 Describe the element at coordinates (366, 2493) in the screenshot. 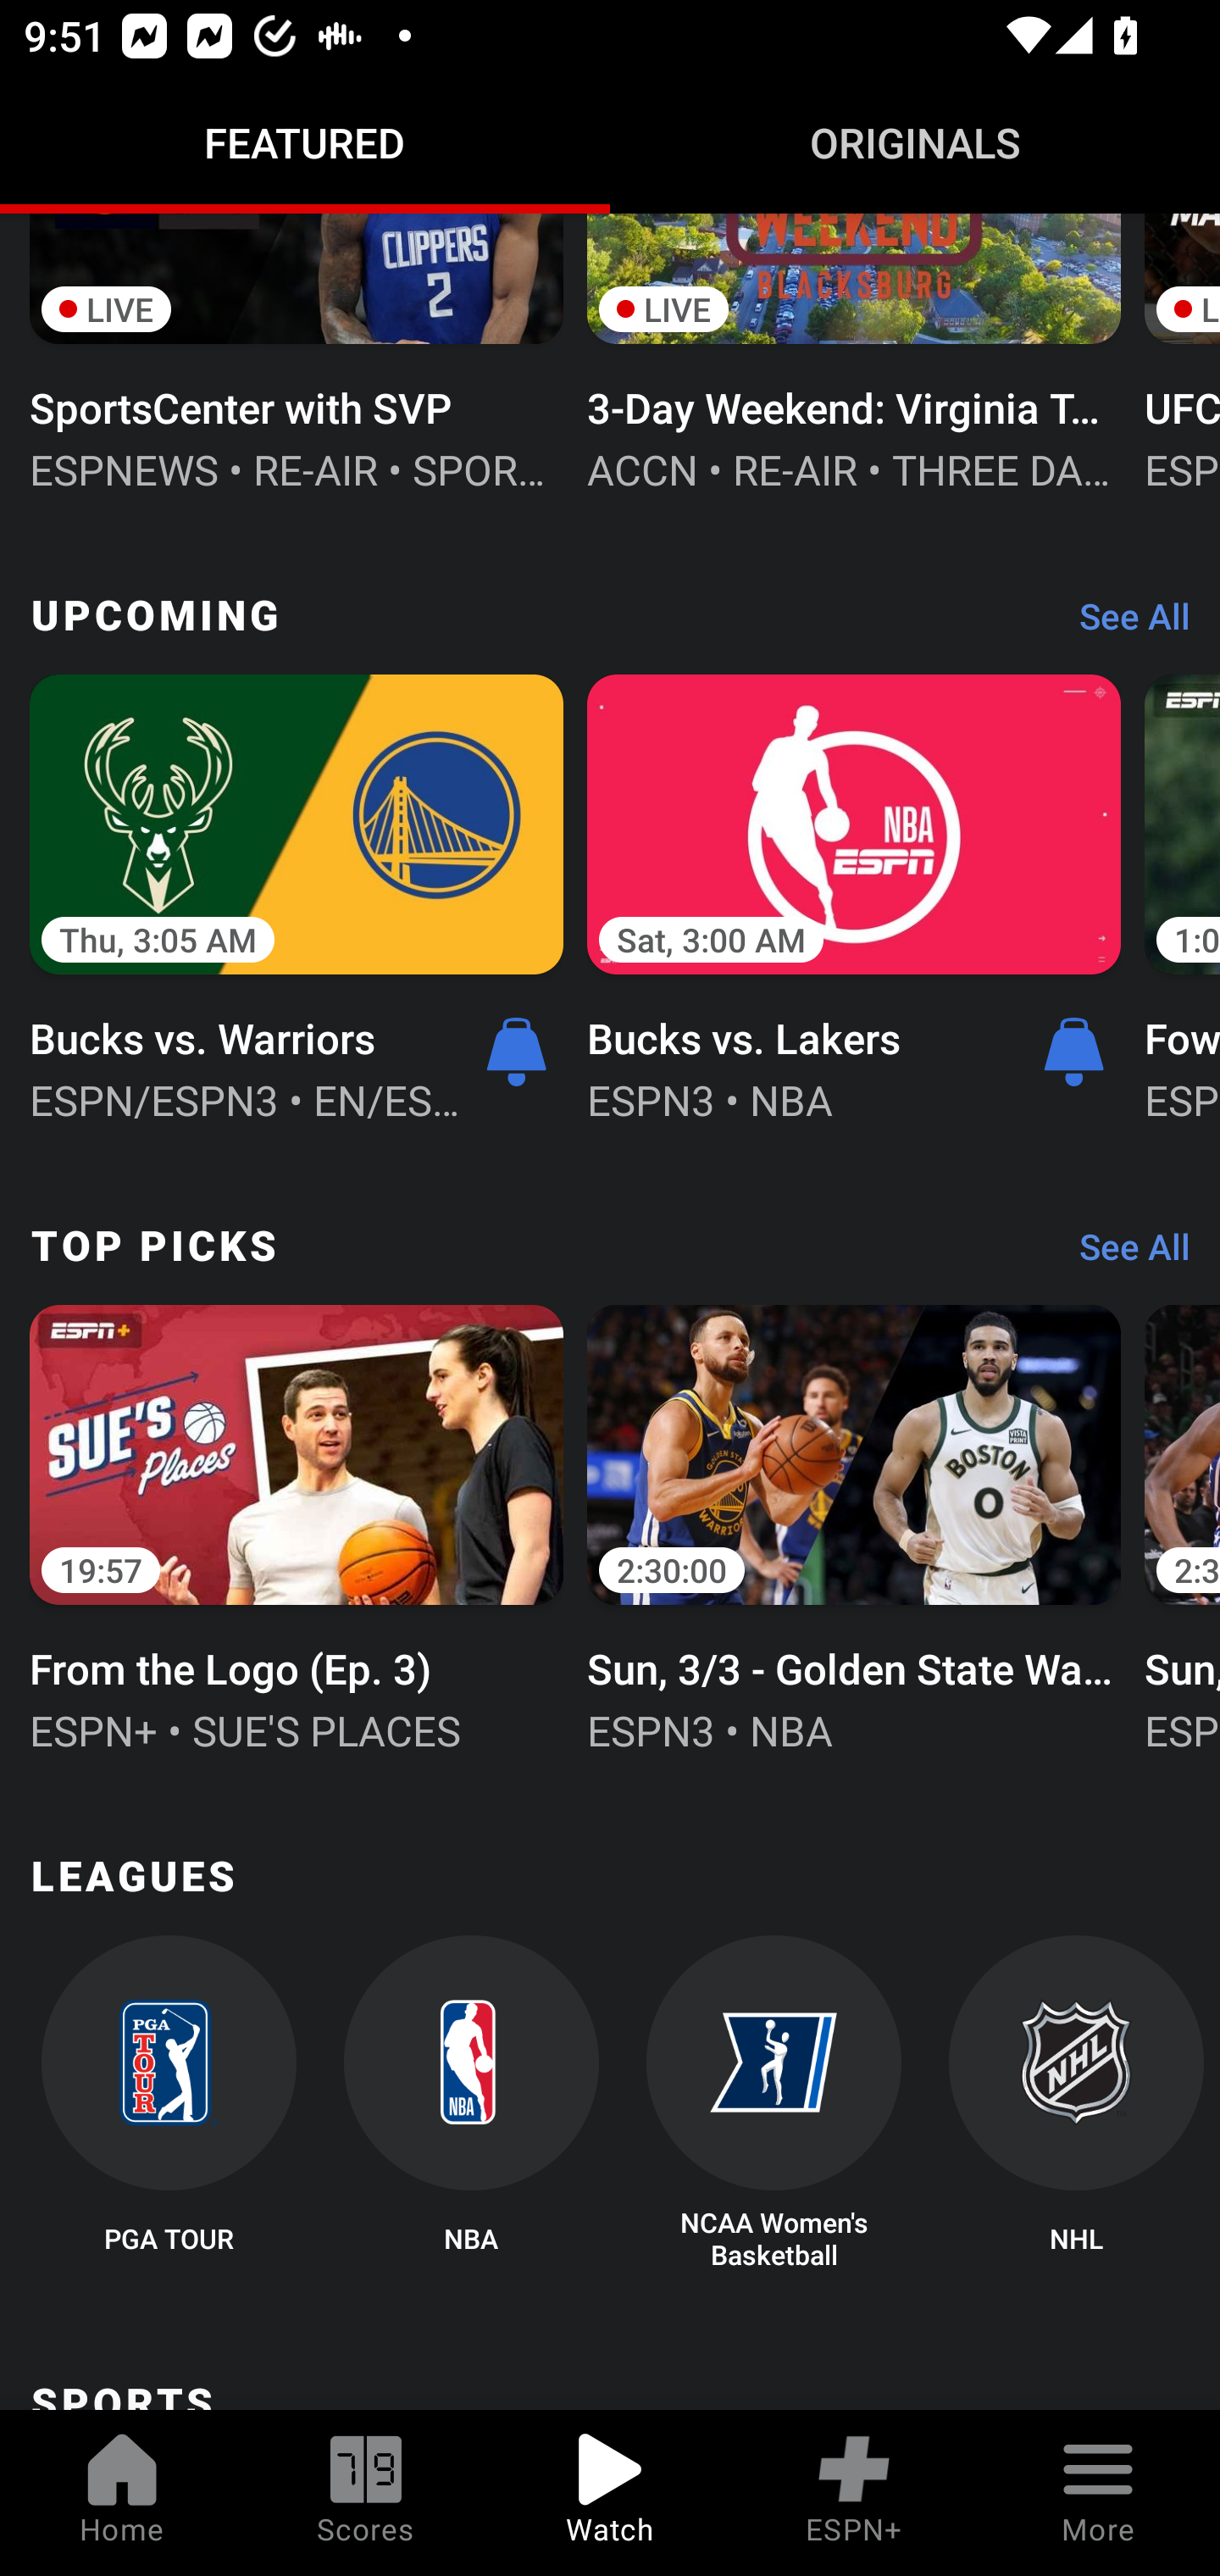

I see `Scores` at that location.